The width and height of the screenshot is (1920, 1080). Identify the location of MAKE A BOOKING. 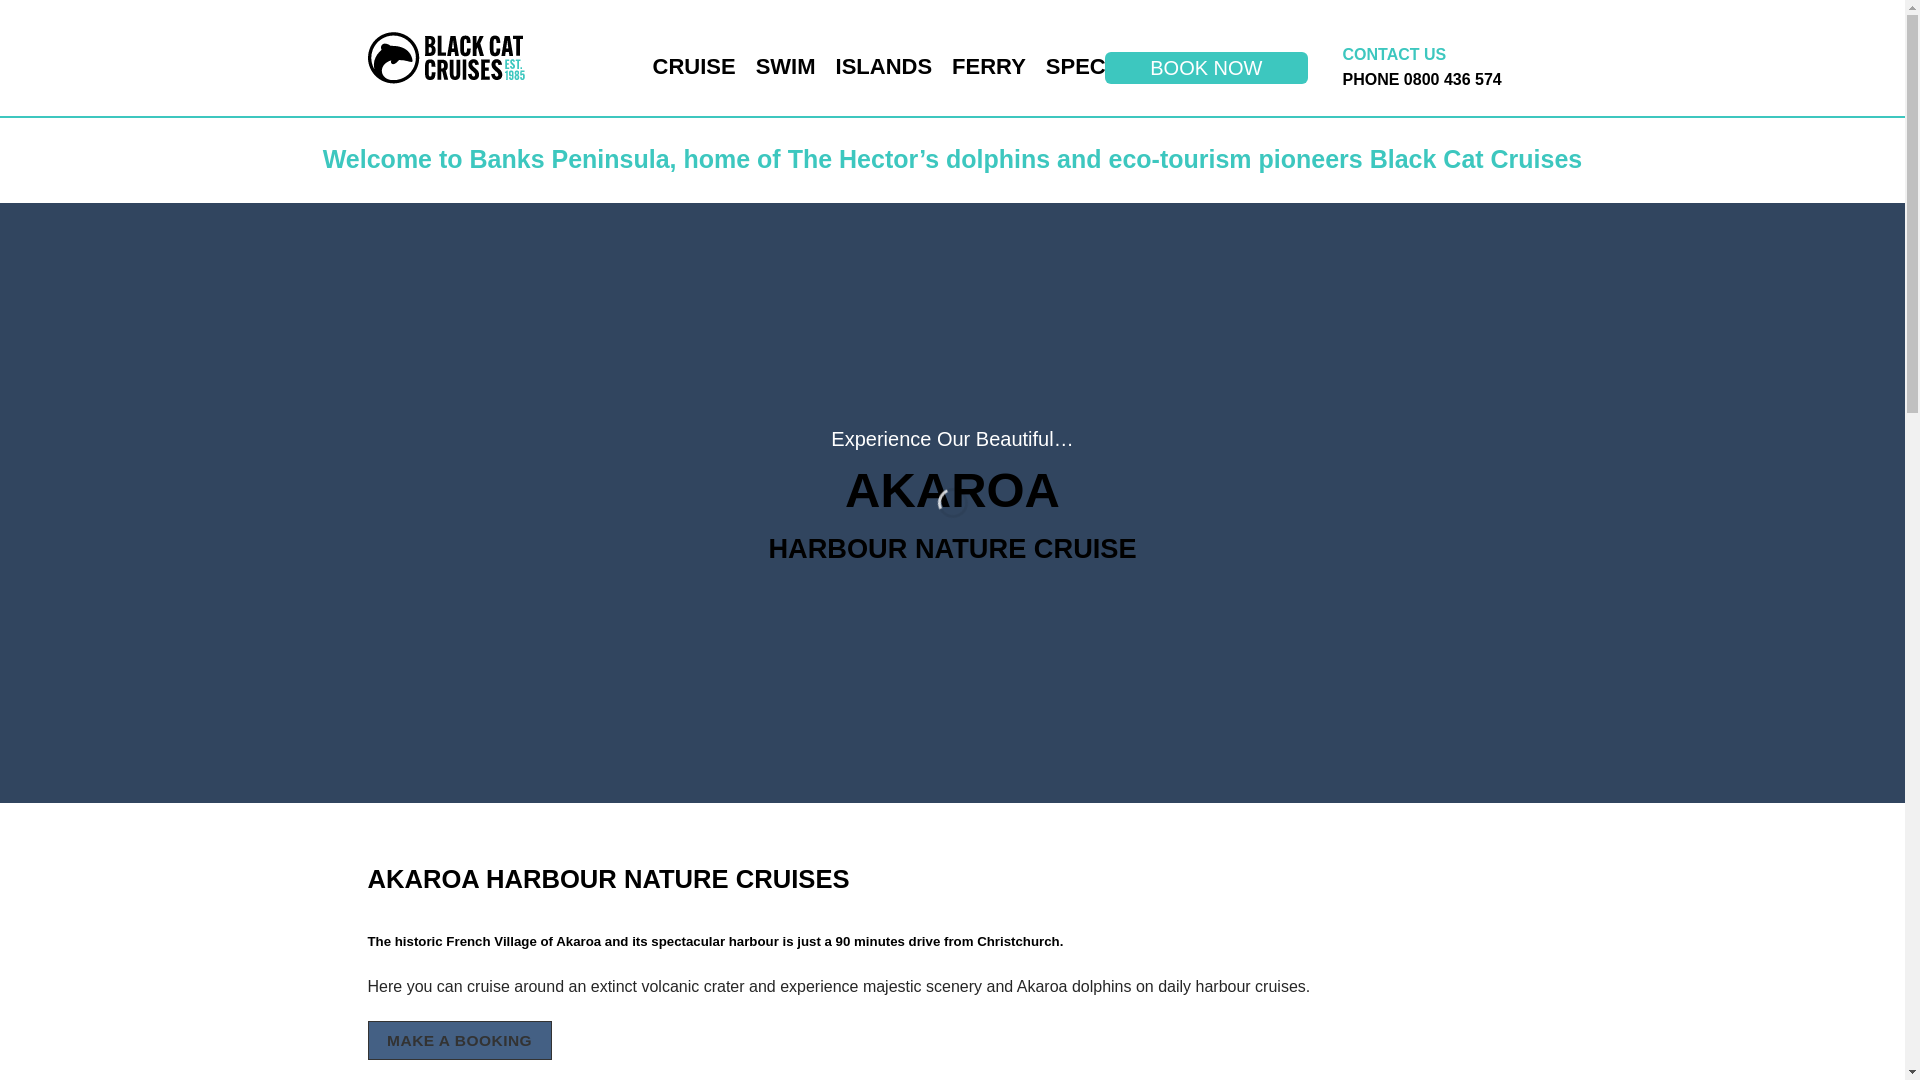
(460, 1040).